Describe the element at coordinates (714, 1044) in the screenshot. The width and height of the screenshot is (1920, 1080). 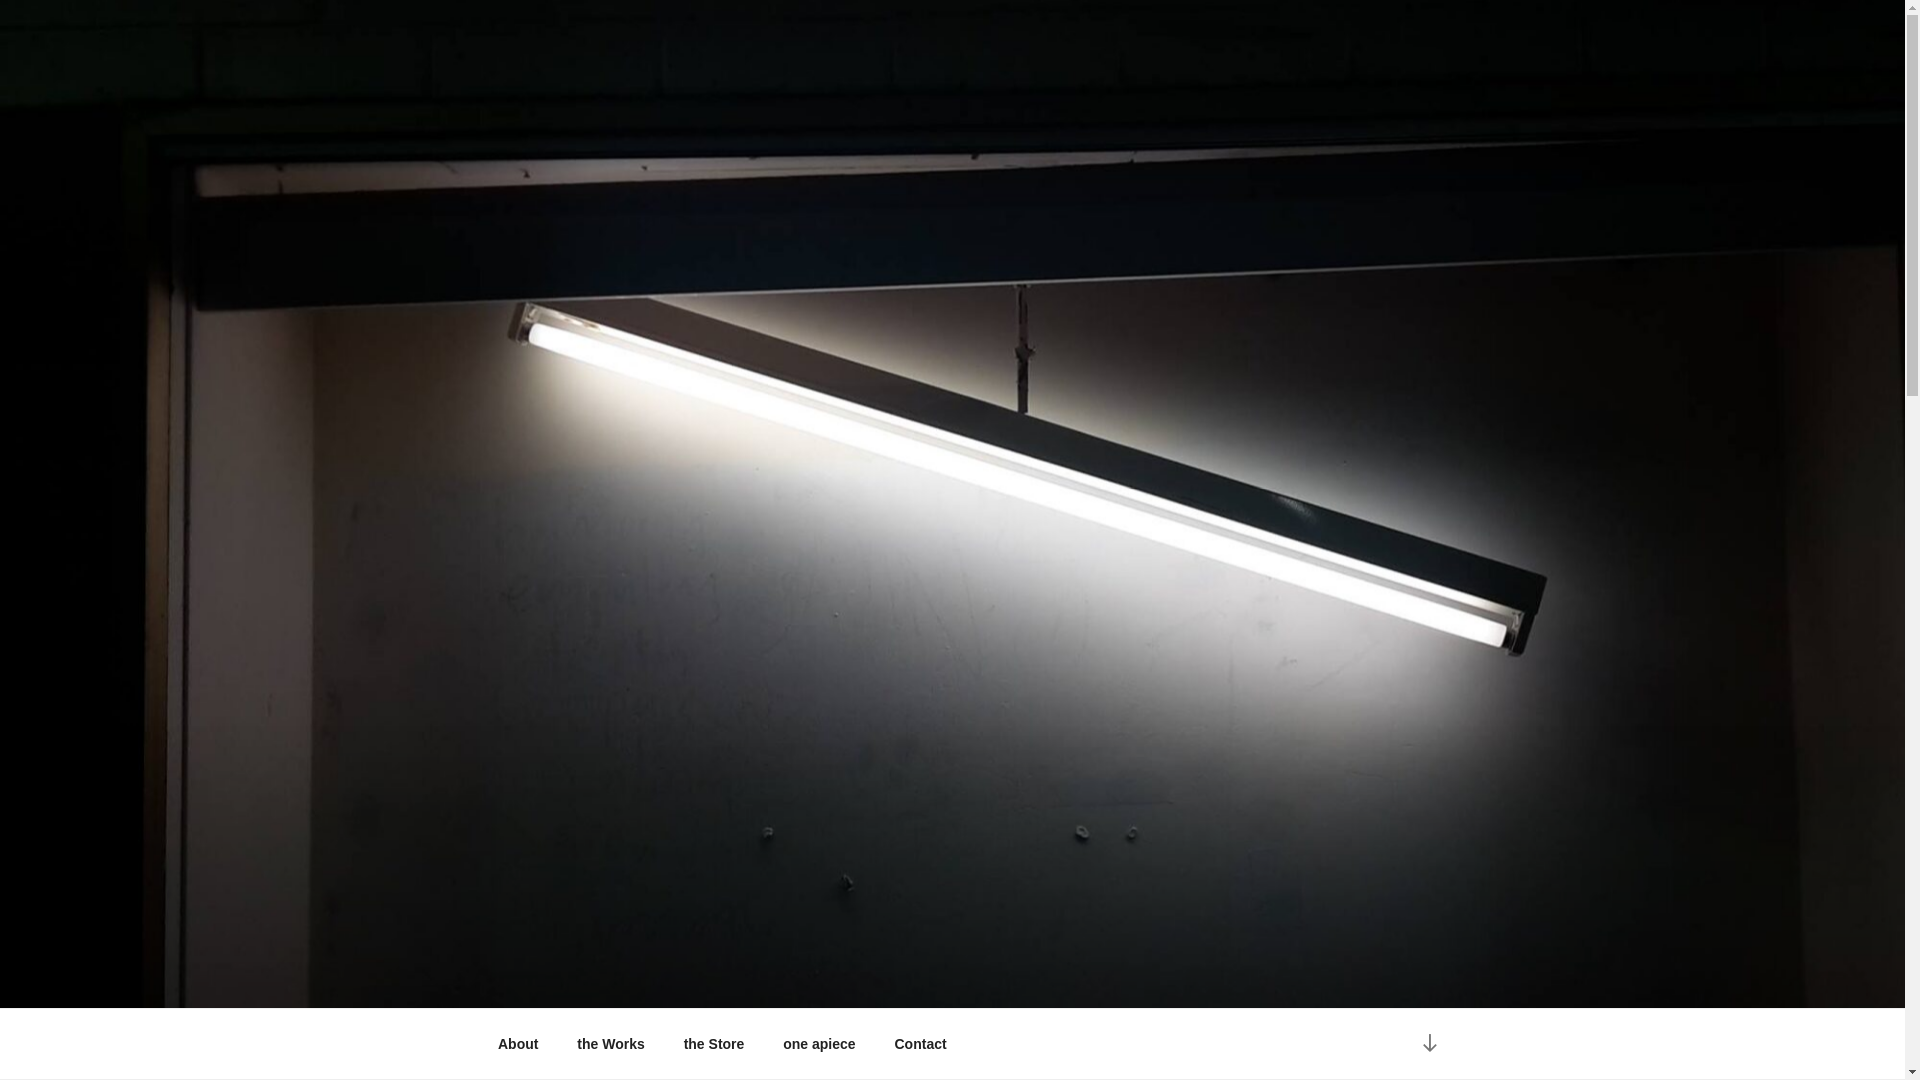
I see `the Store` at that location.